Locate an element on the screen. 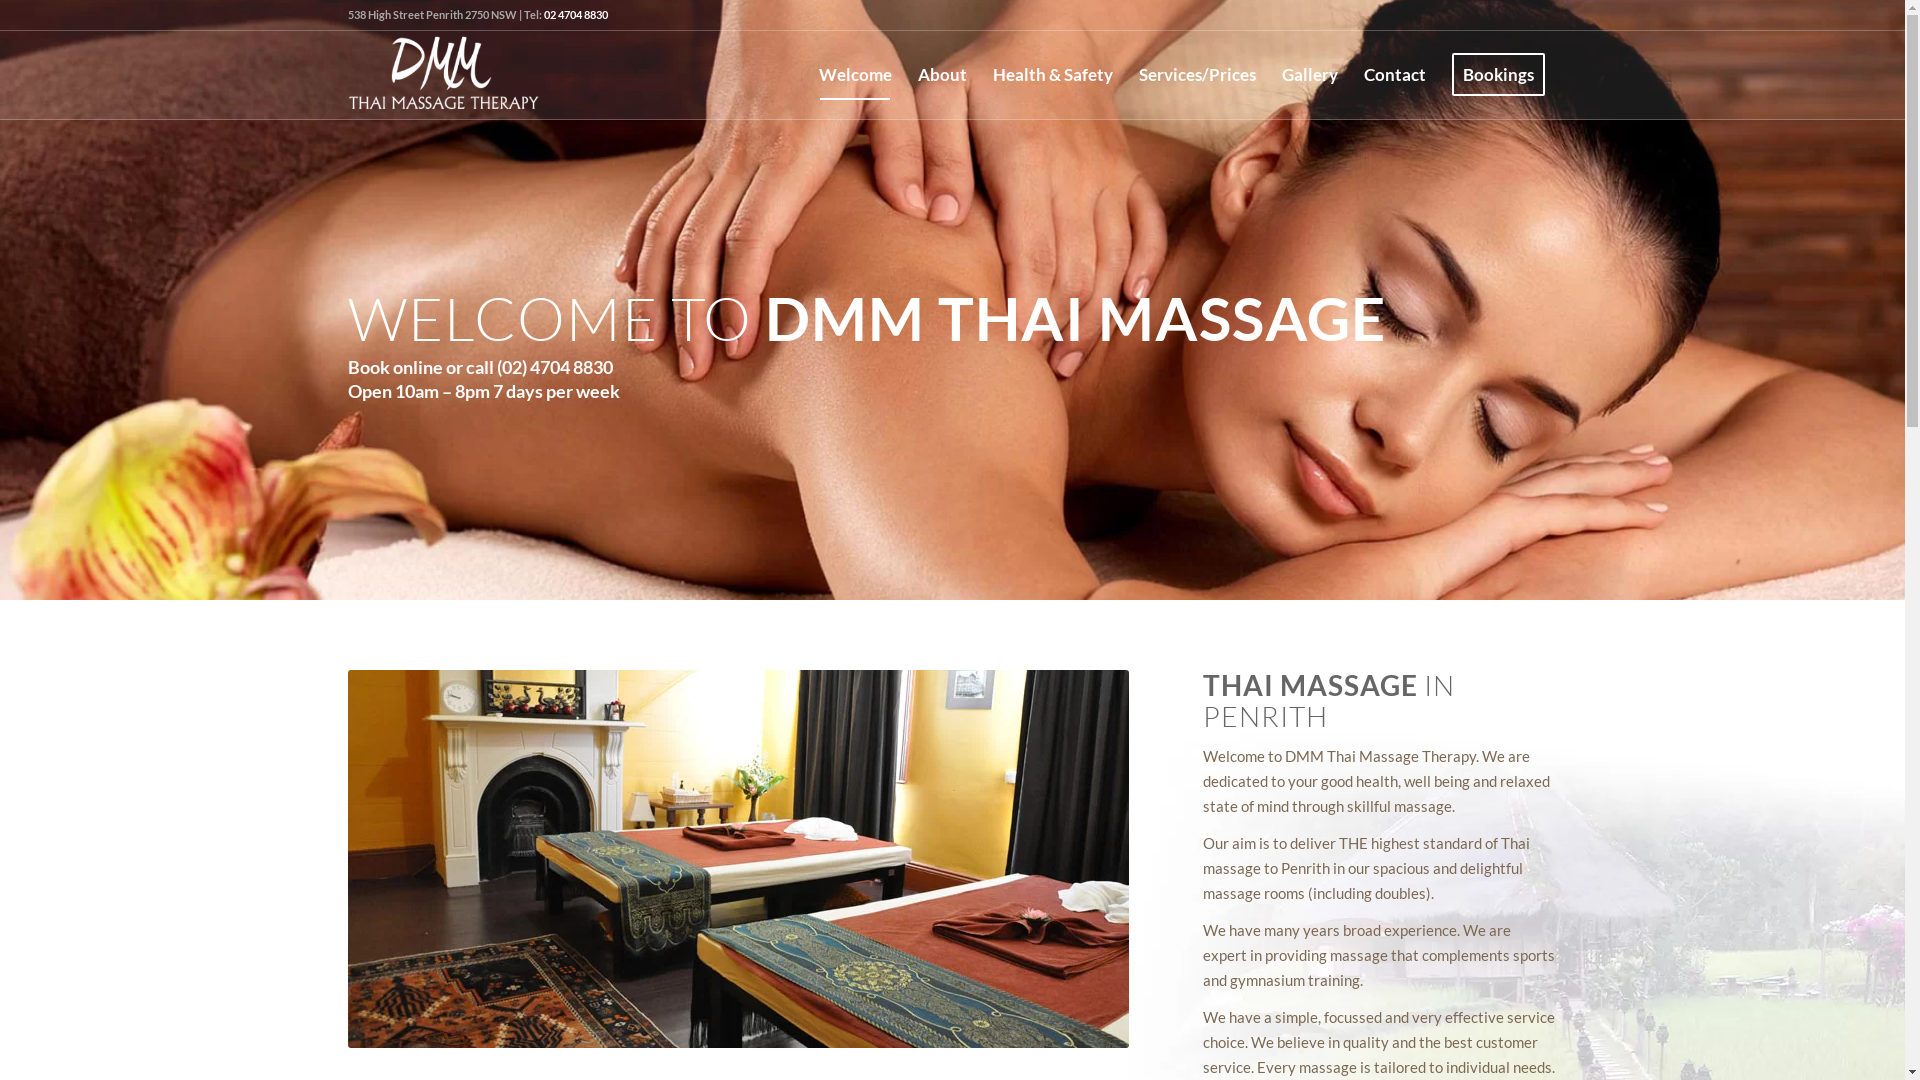 The height and width of the screenshot is (1080, 1920). Gallery is located at coordinates (1309, 75).